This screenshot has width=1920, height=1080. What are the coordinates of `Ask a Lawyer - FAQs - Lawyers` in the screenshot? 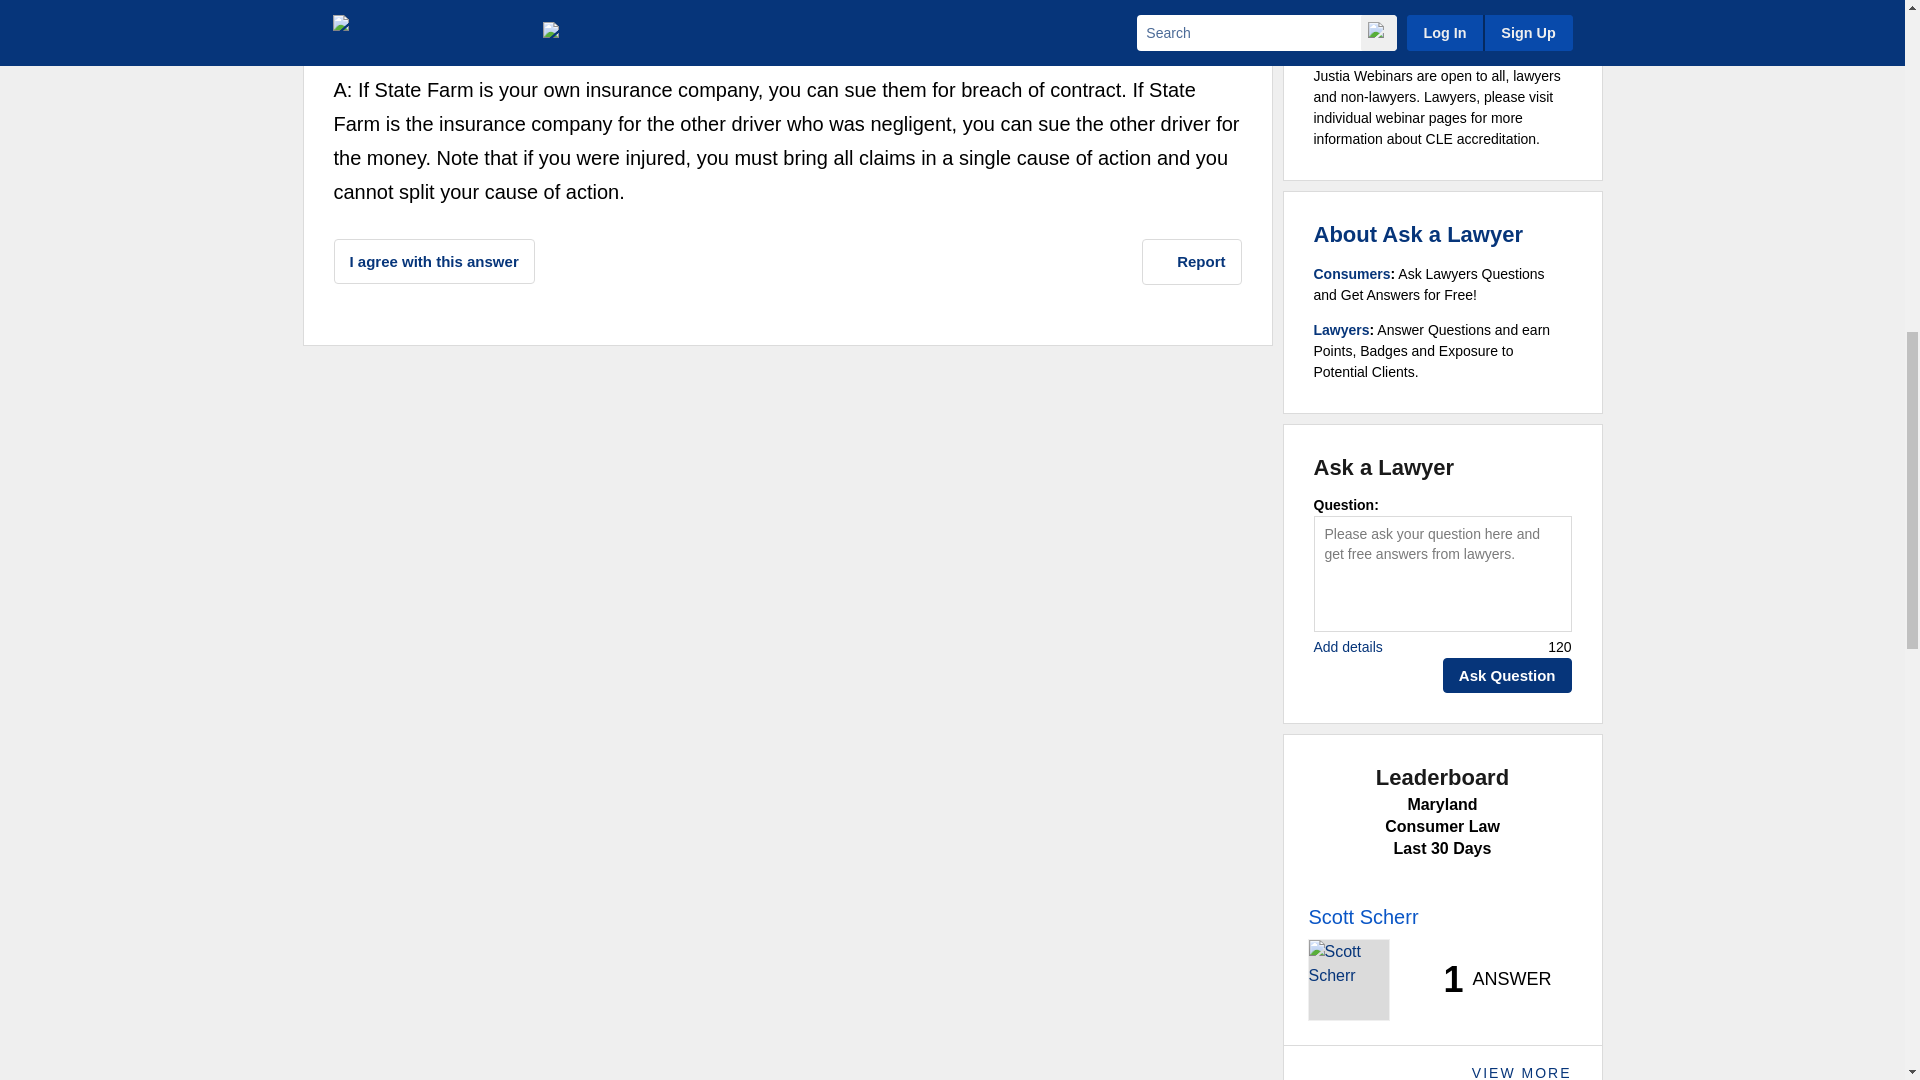 It's located at (1342, 330).